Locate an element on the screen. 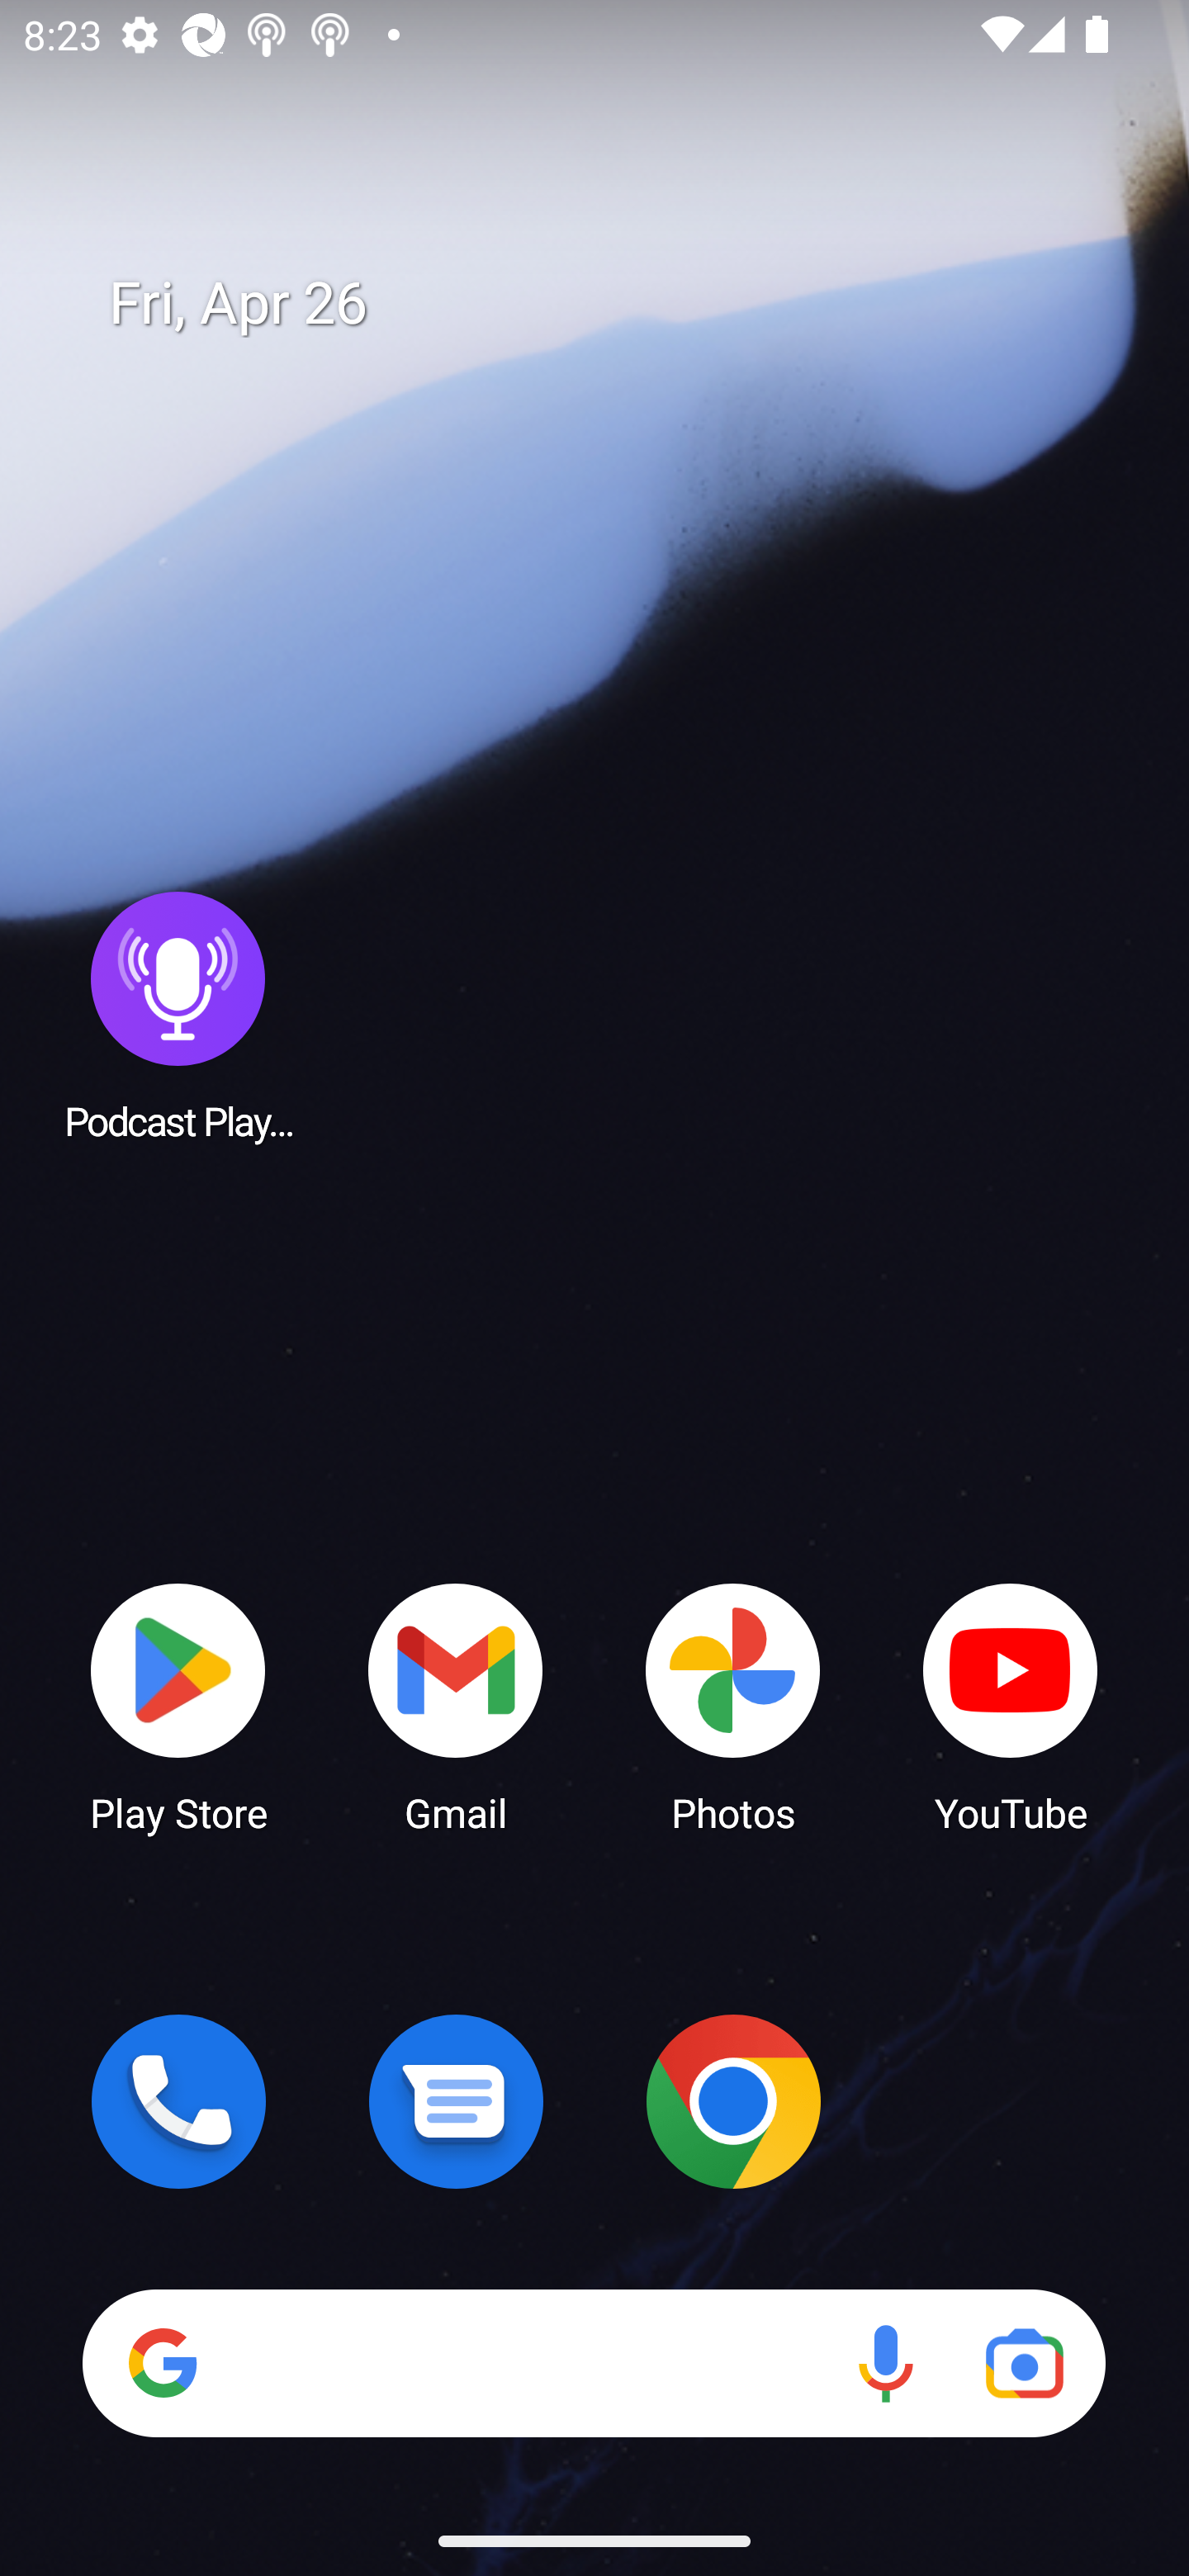 The image size is (1189, 2576). Fri, Apr 26 is located at coordinates (618, 304).